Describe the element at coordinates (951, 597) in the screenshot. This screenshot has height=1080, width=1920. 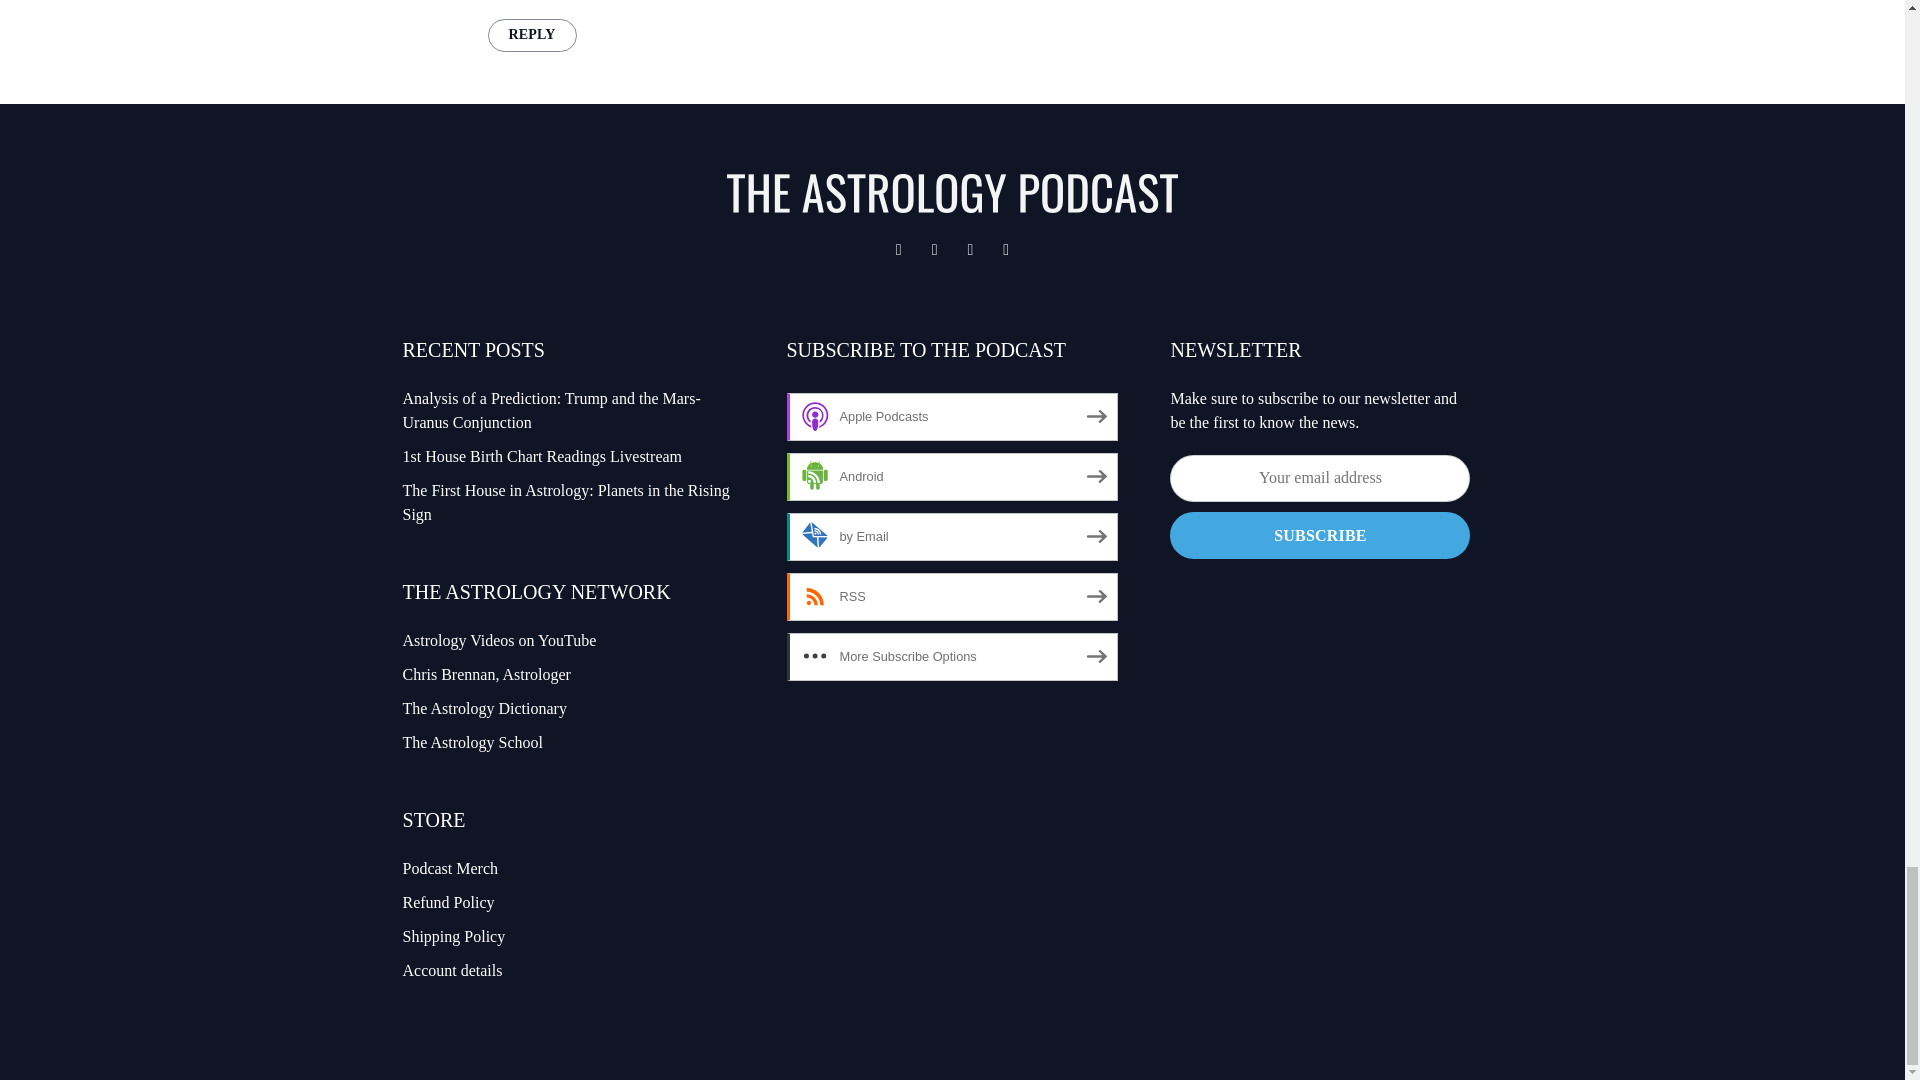
I see `Subscribe via RSS` at that location.